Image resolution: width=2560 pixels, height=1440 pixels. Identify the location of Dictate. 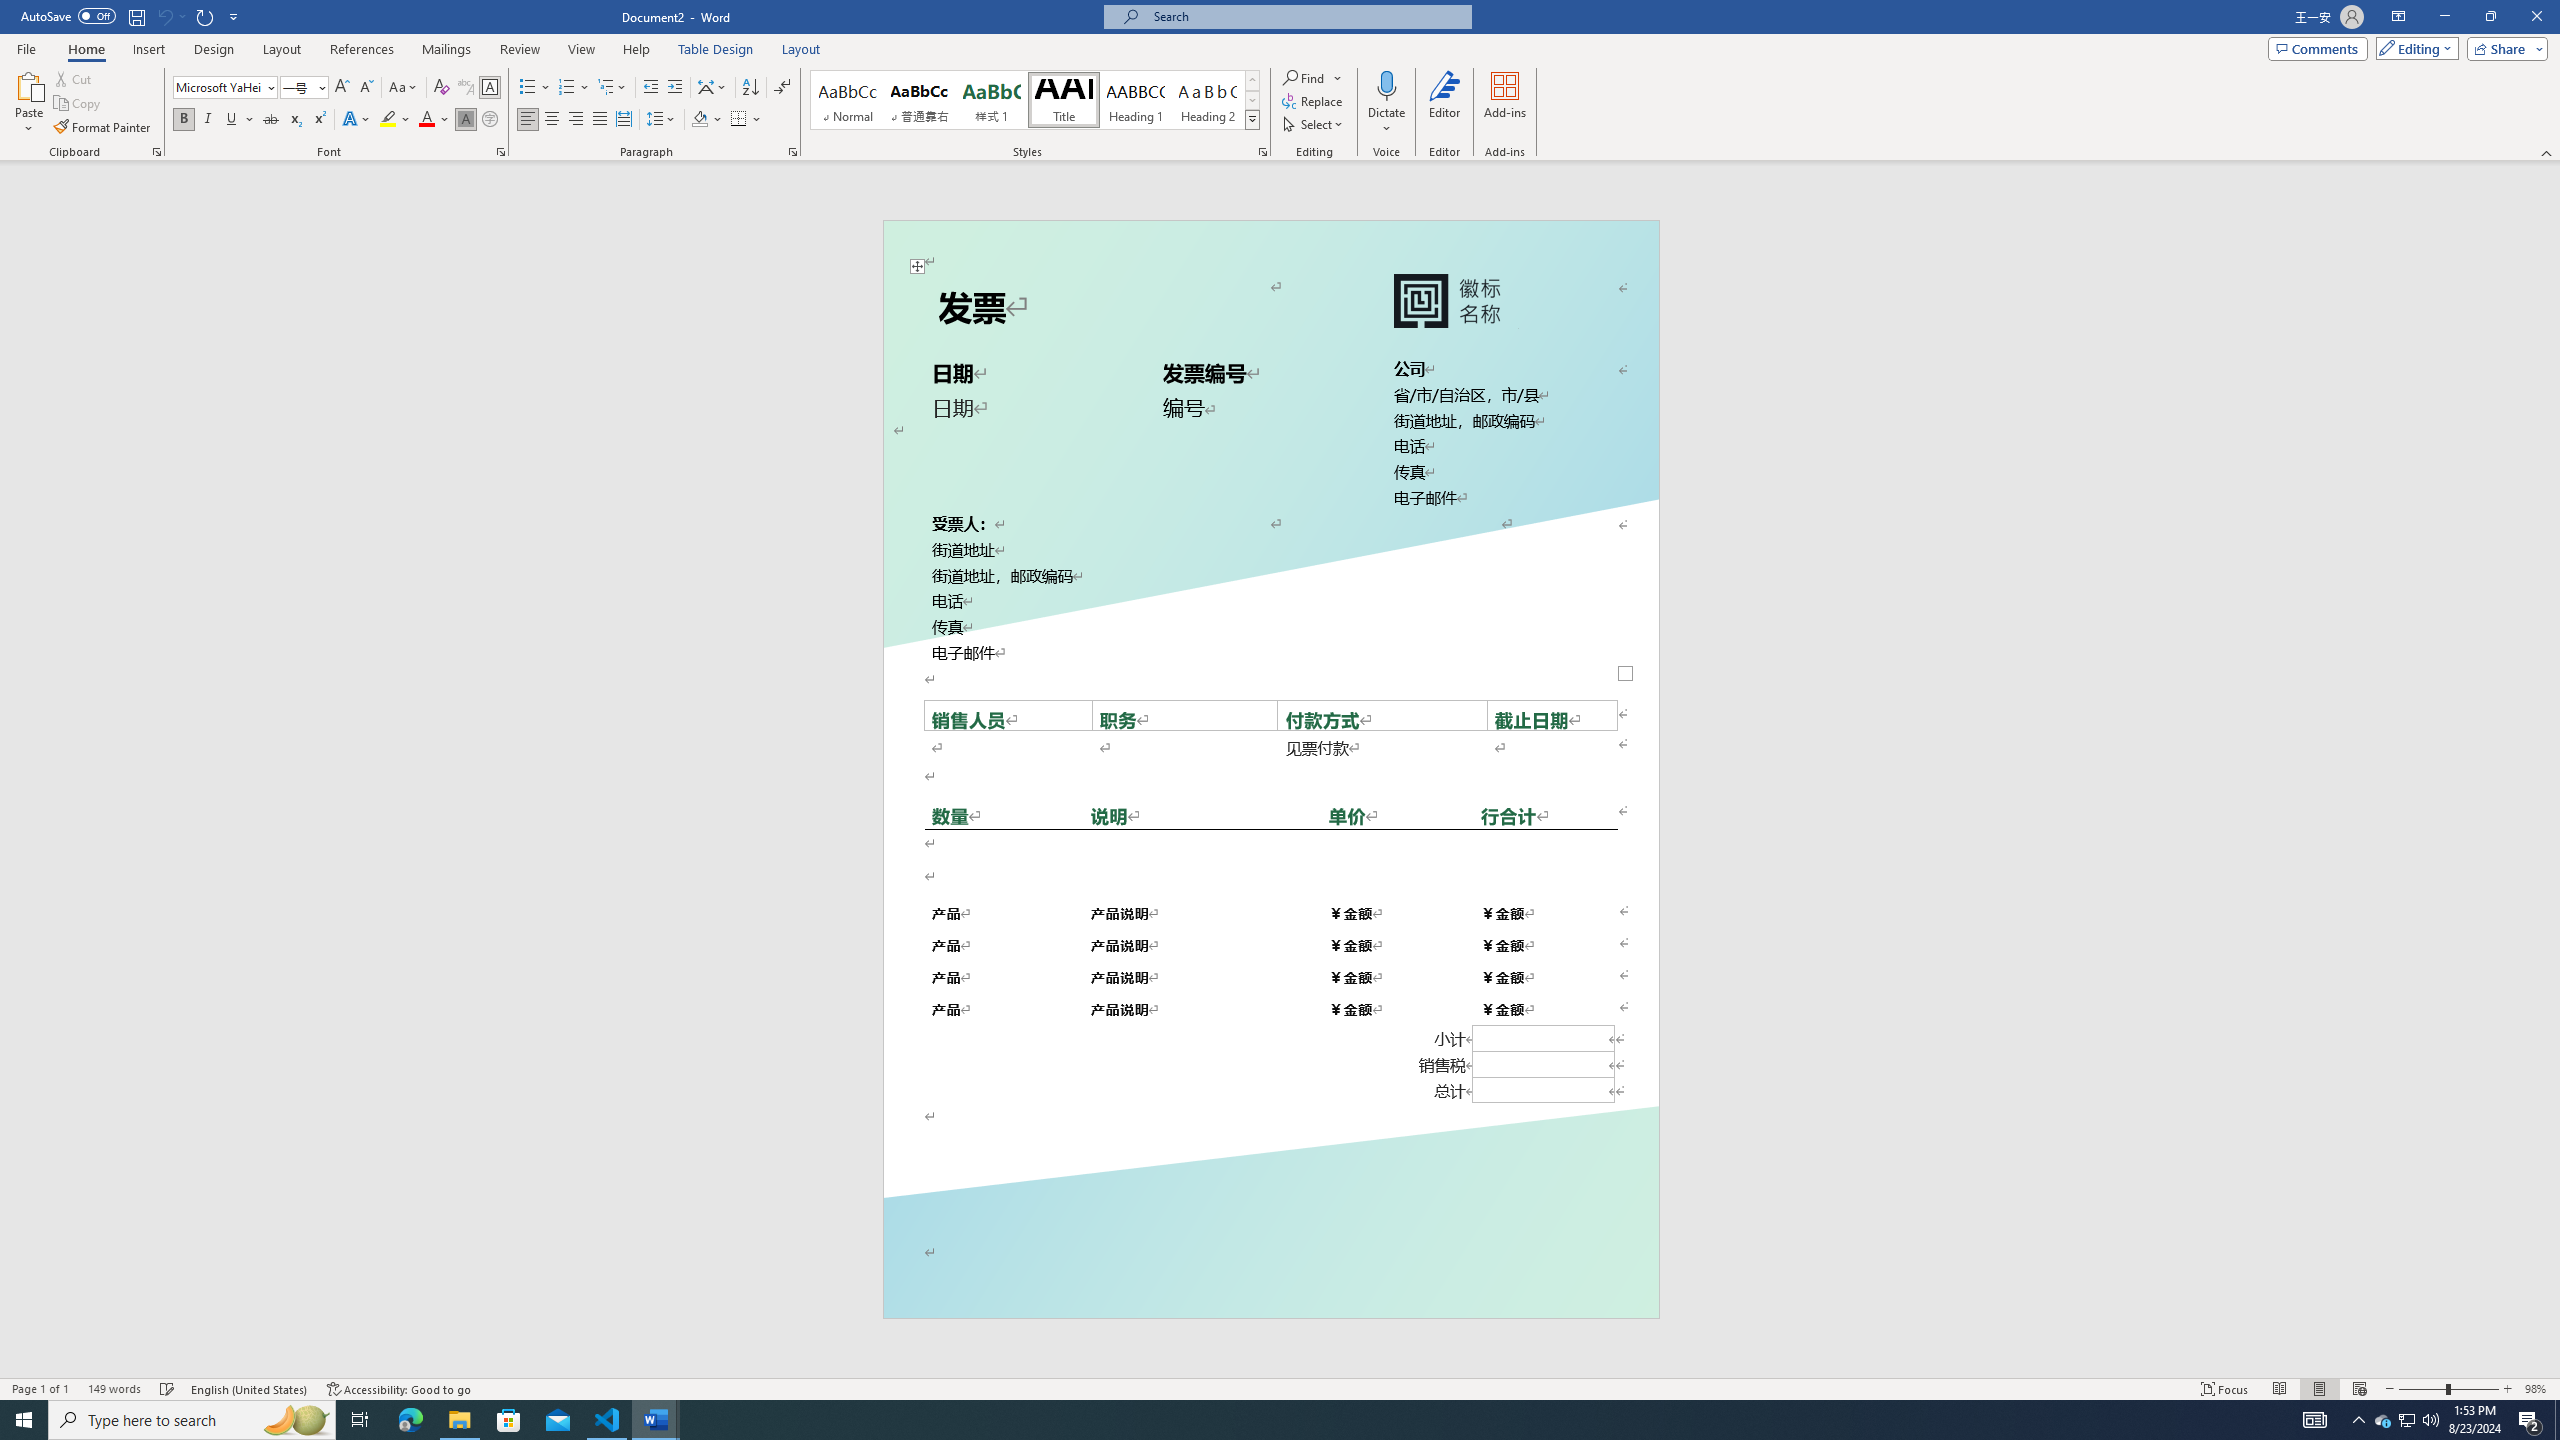
(1388, 85).